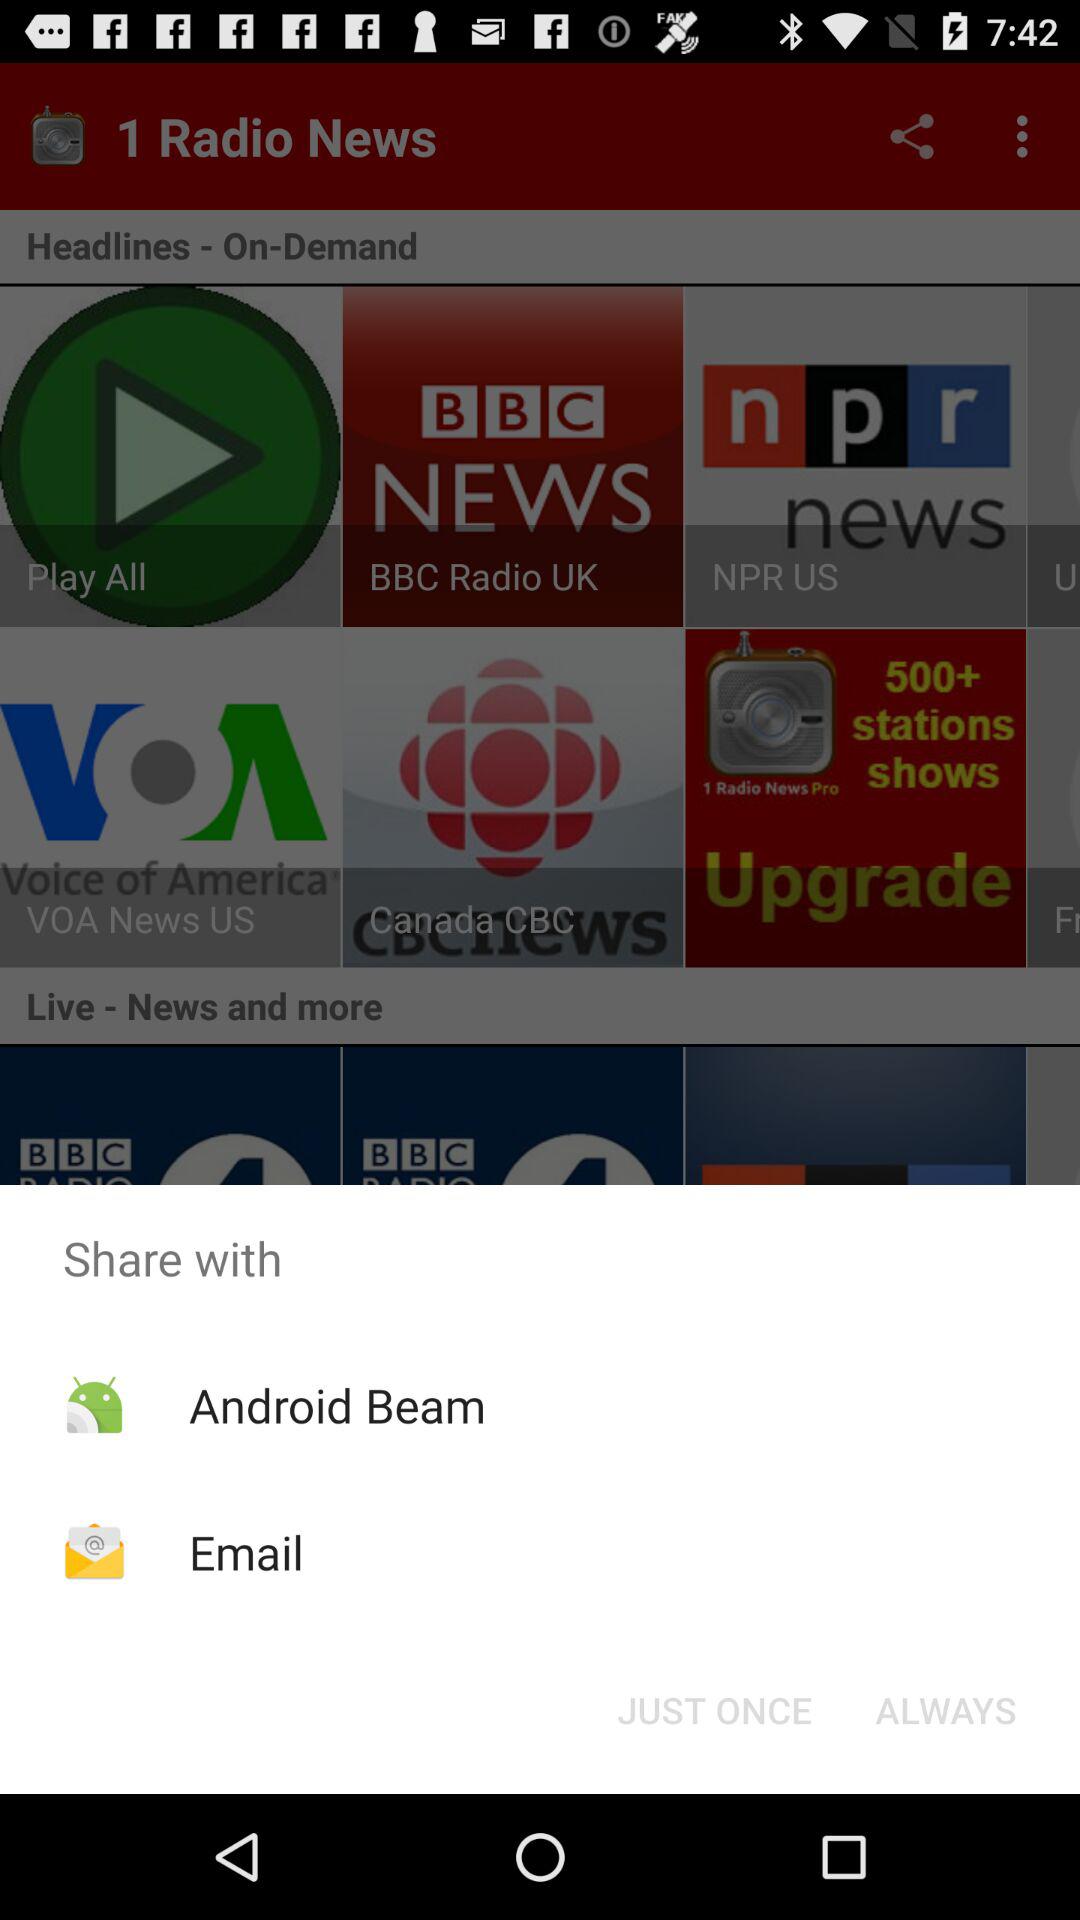 This screenshot has width=1080, height=1920. Describe the element at coordinates (946, 1710) in the screenshot. I see `scroll to the always` at that location.